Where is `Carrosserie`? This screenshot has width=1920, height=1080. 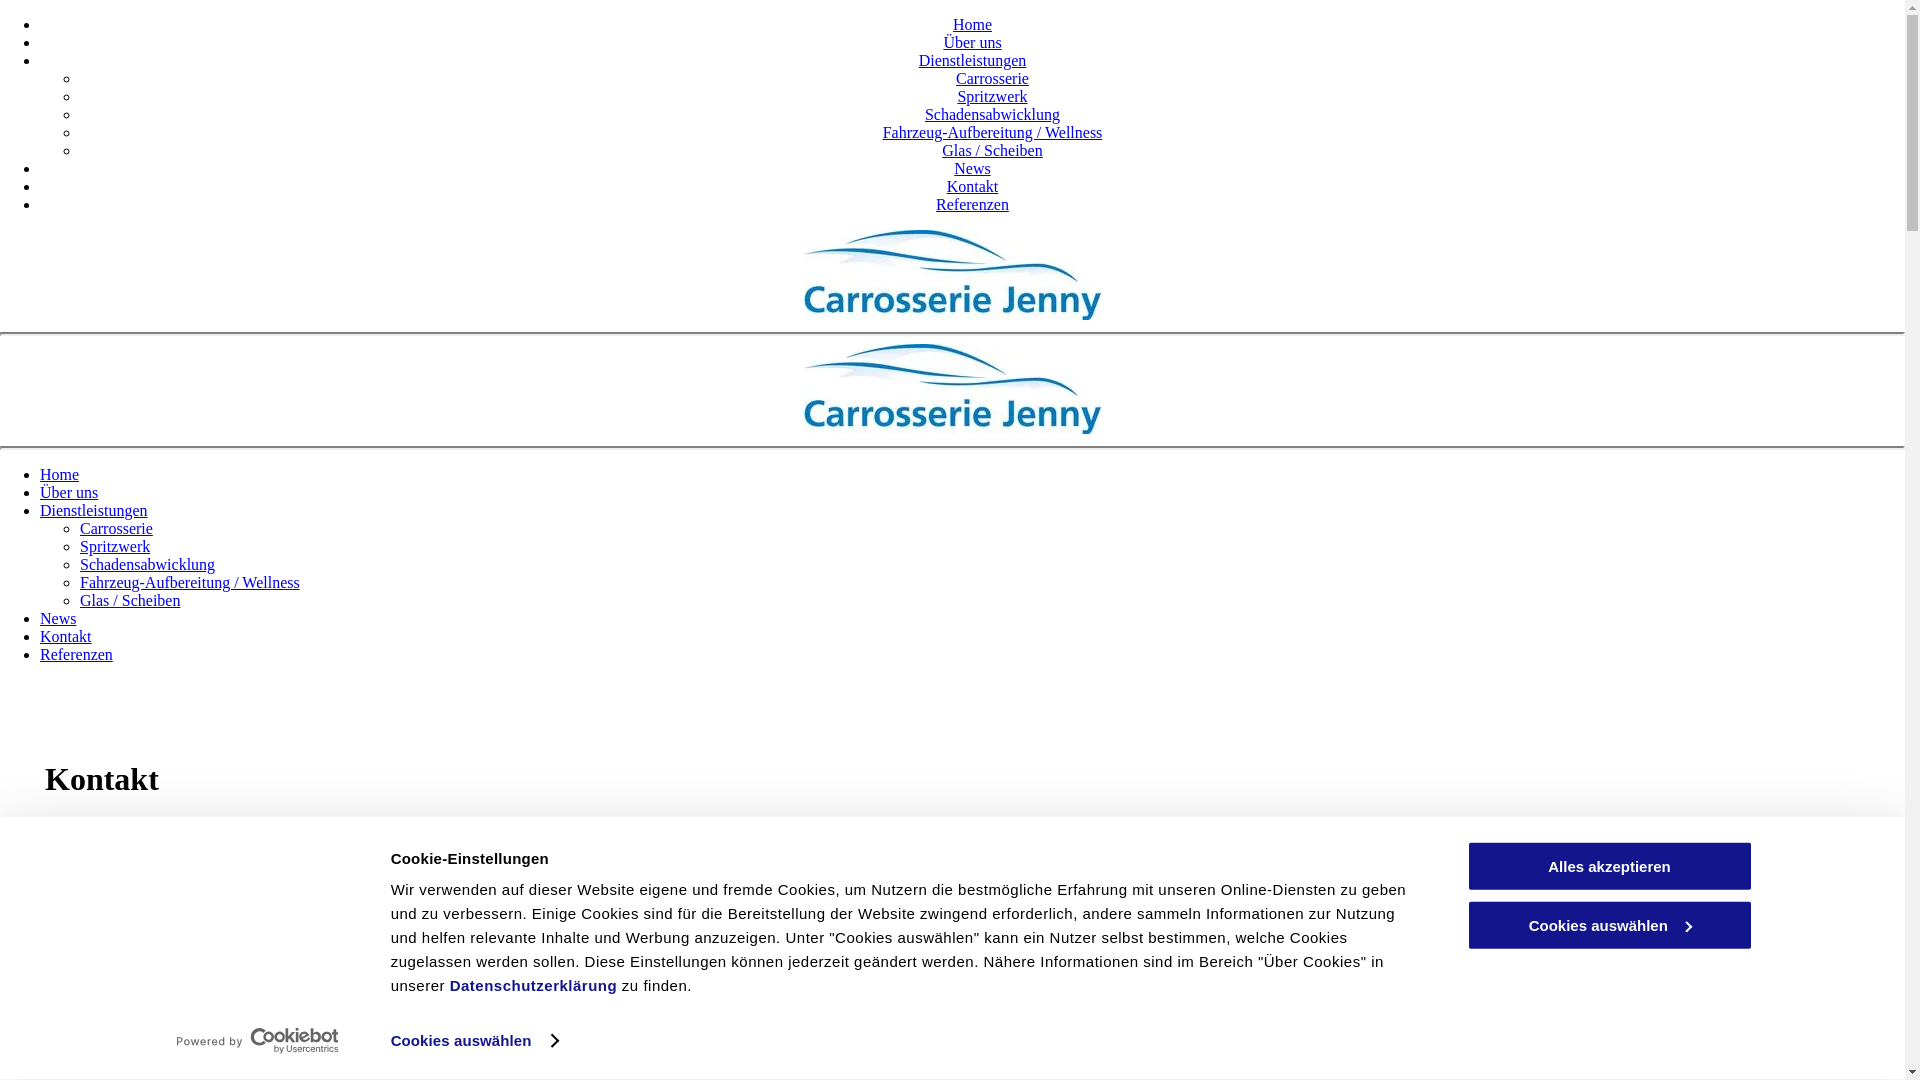 Carrosserie is located at coordinates (116, 528).